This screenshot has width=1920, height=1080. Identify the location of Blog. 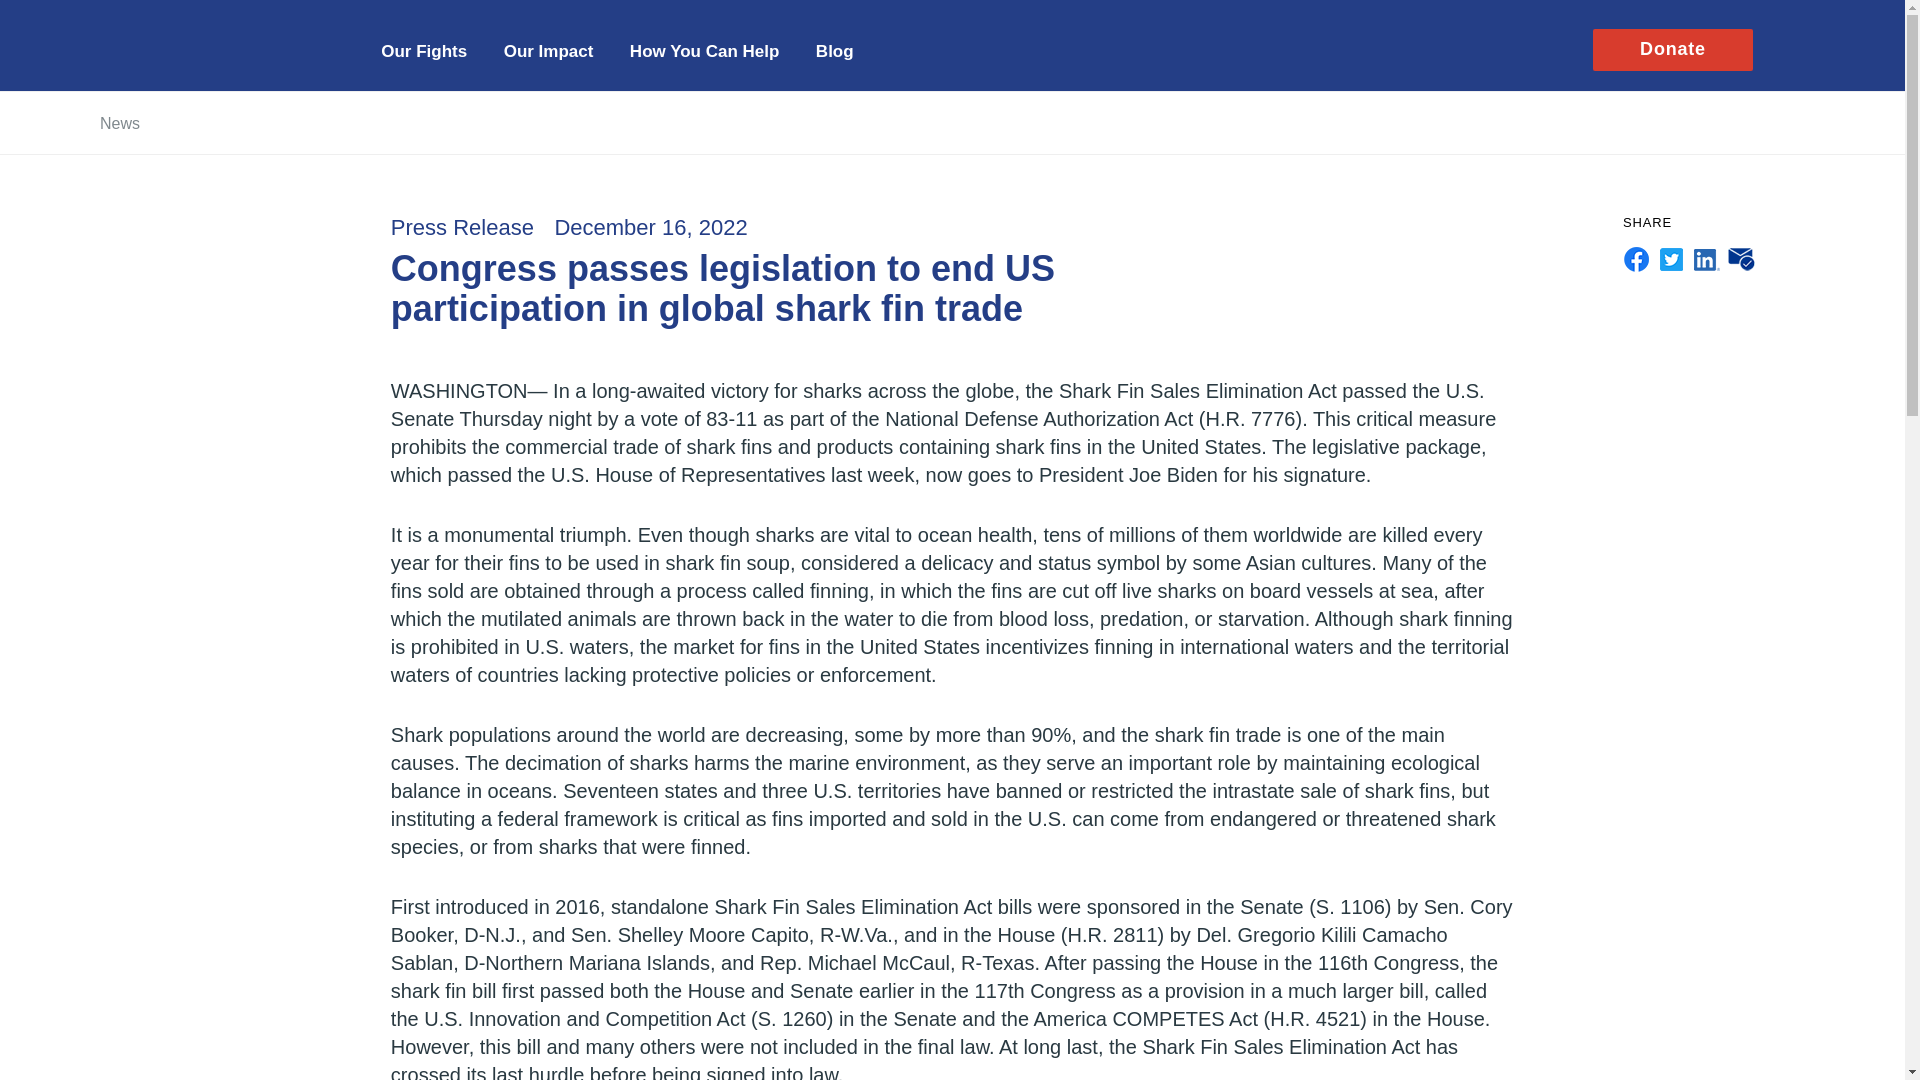
(835, 50).